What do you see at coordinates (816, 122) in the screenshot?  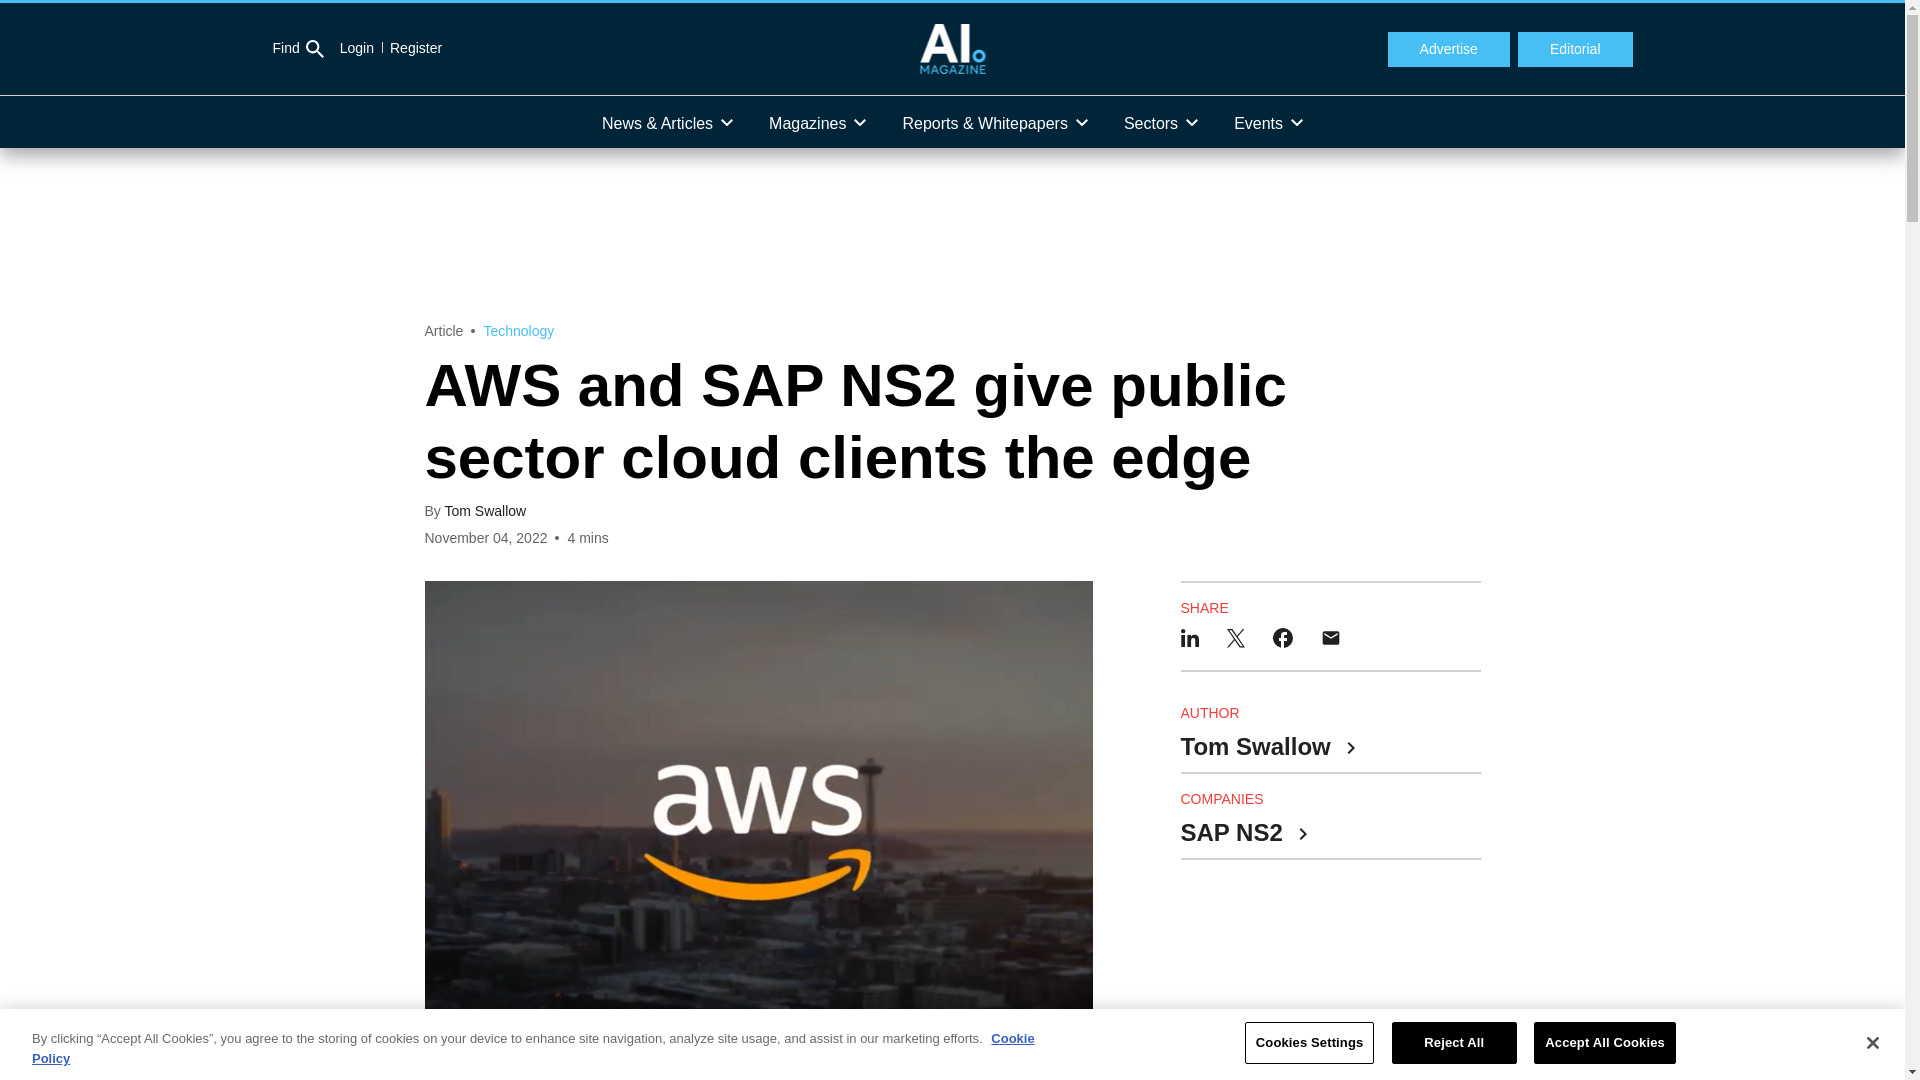 I see `Magazines` at bounding box center [816, 122].